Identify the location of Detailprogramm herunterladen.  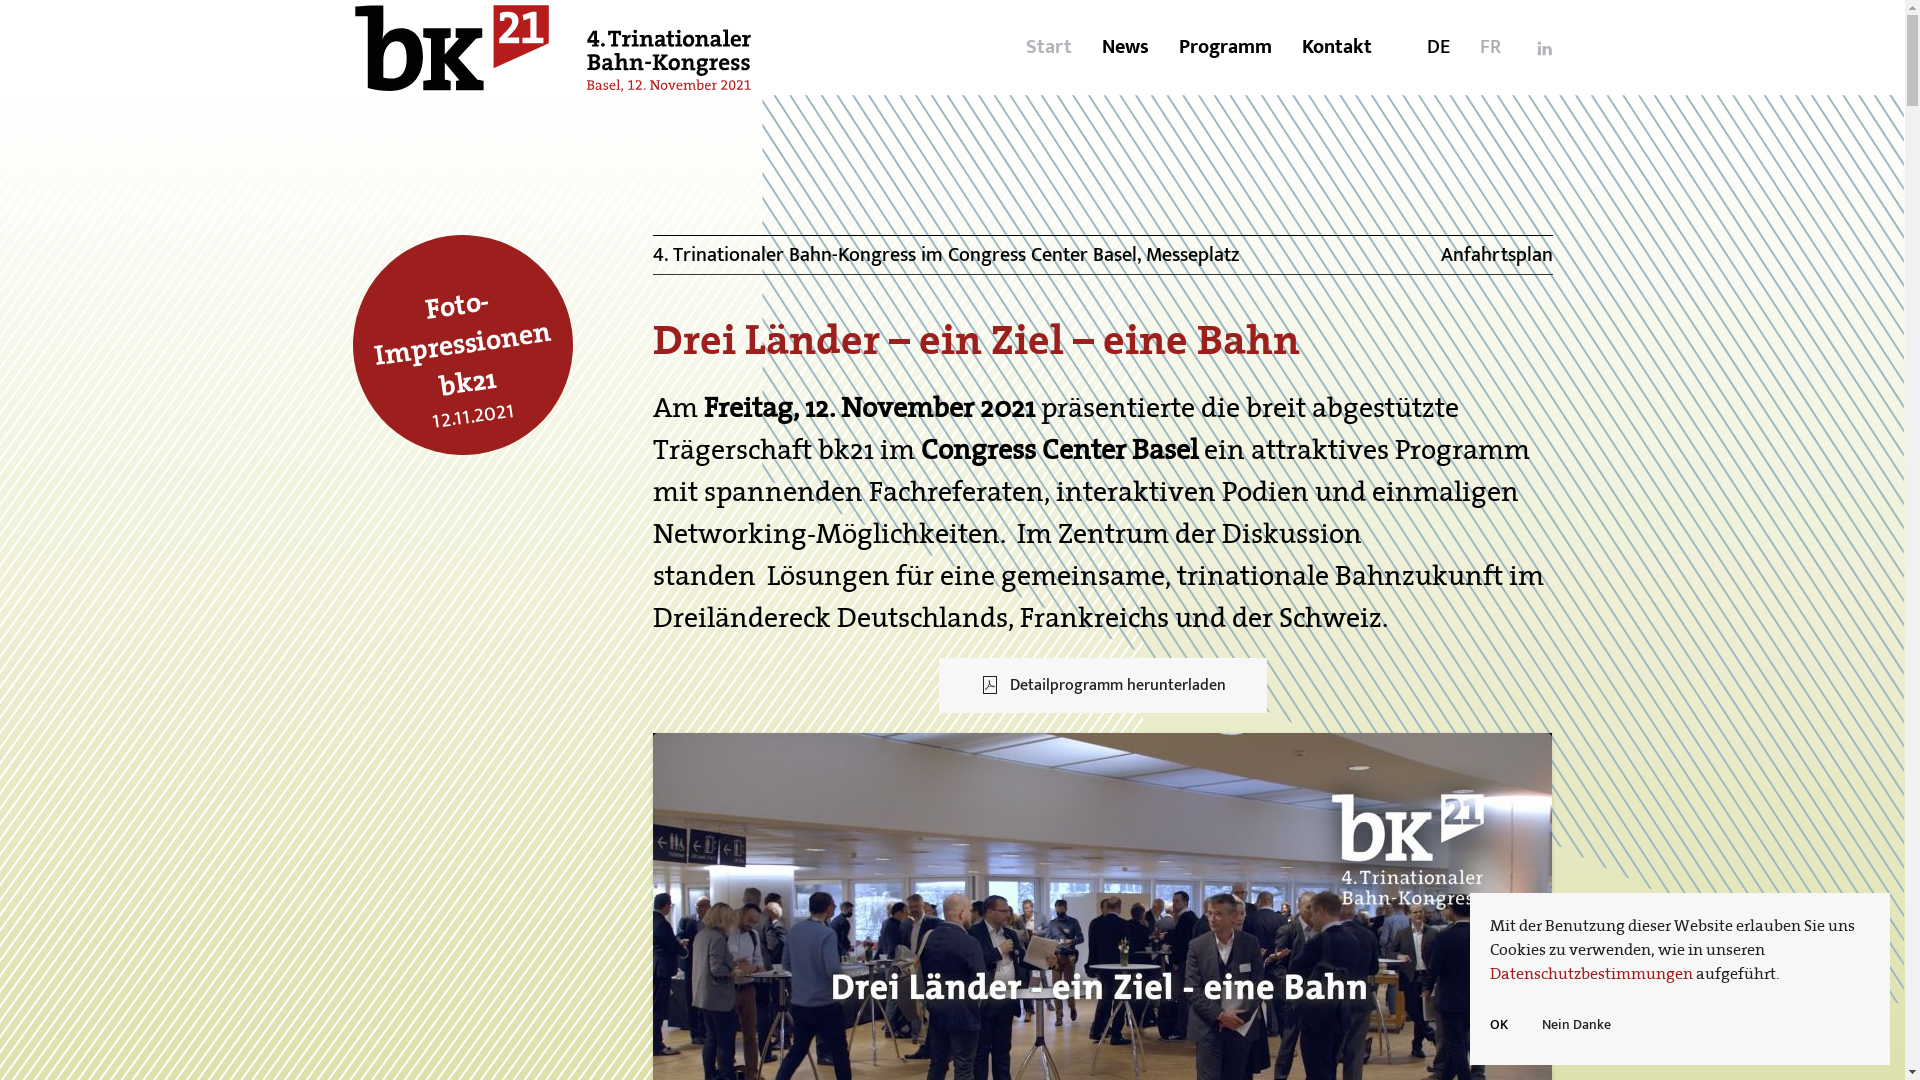
(1103, 686).